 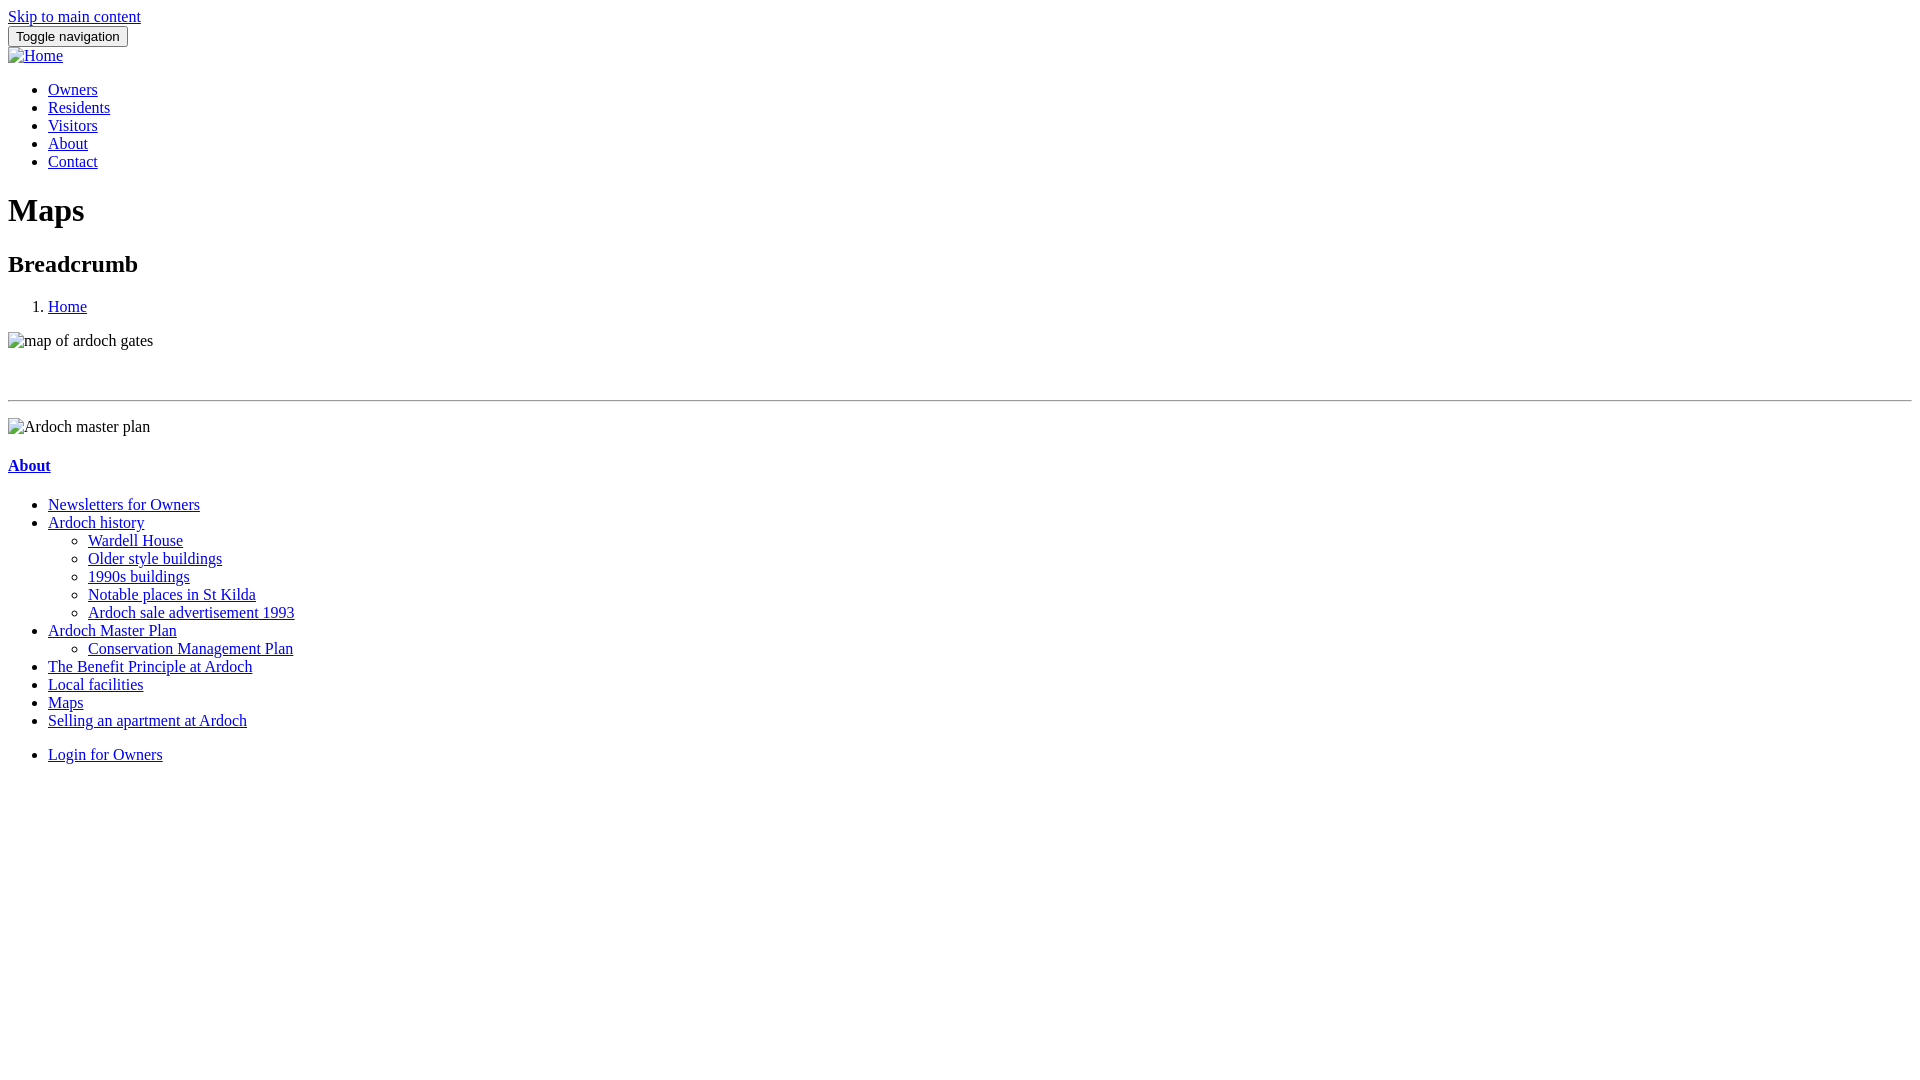 I want to click on Home, so click(x=68, y=306).